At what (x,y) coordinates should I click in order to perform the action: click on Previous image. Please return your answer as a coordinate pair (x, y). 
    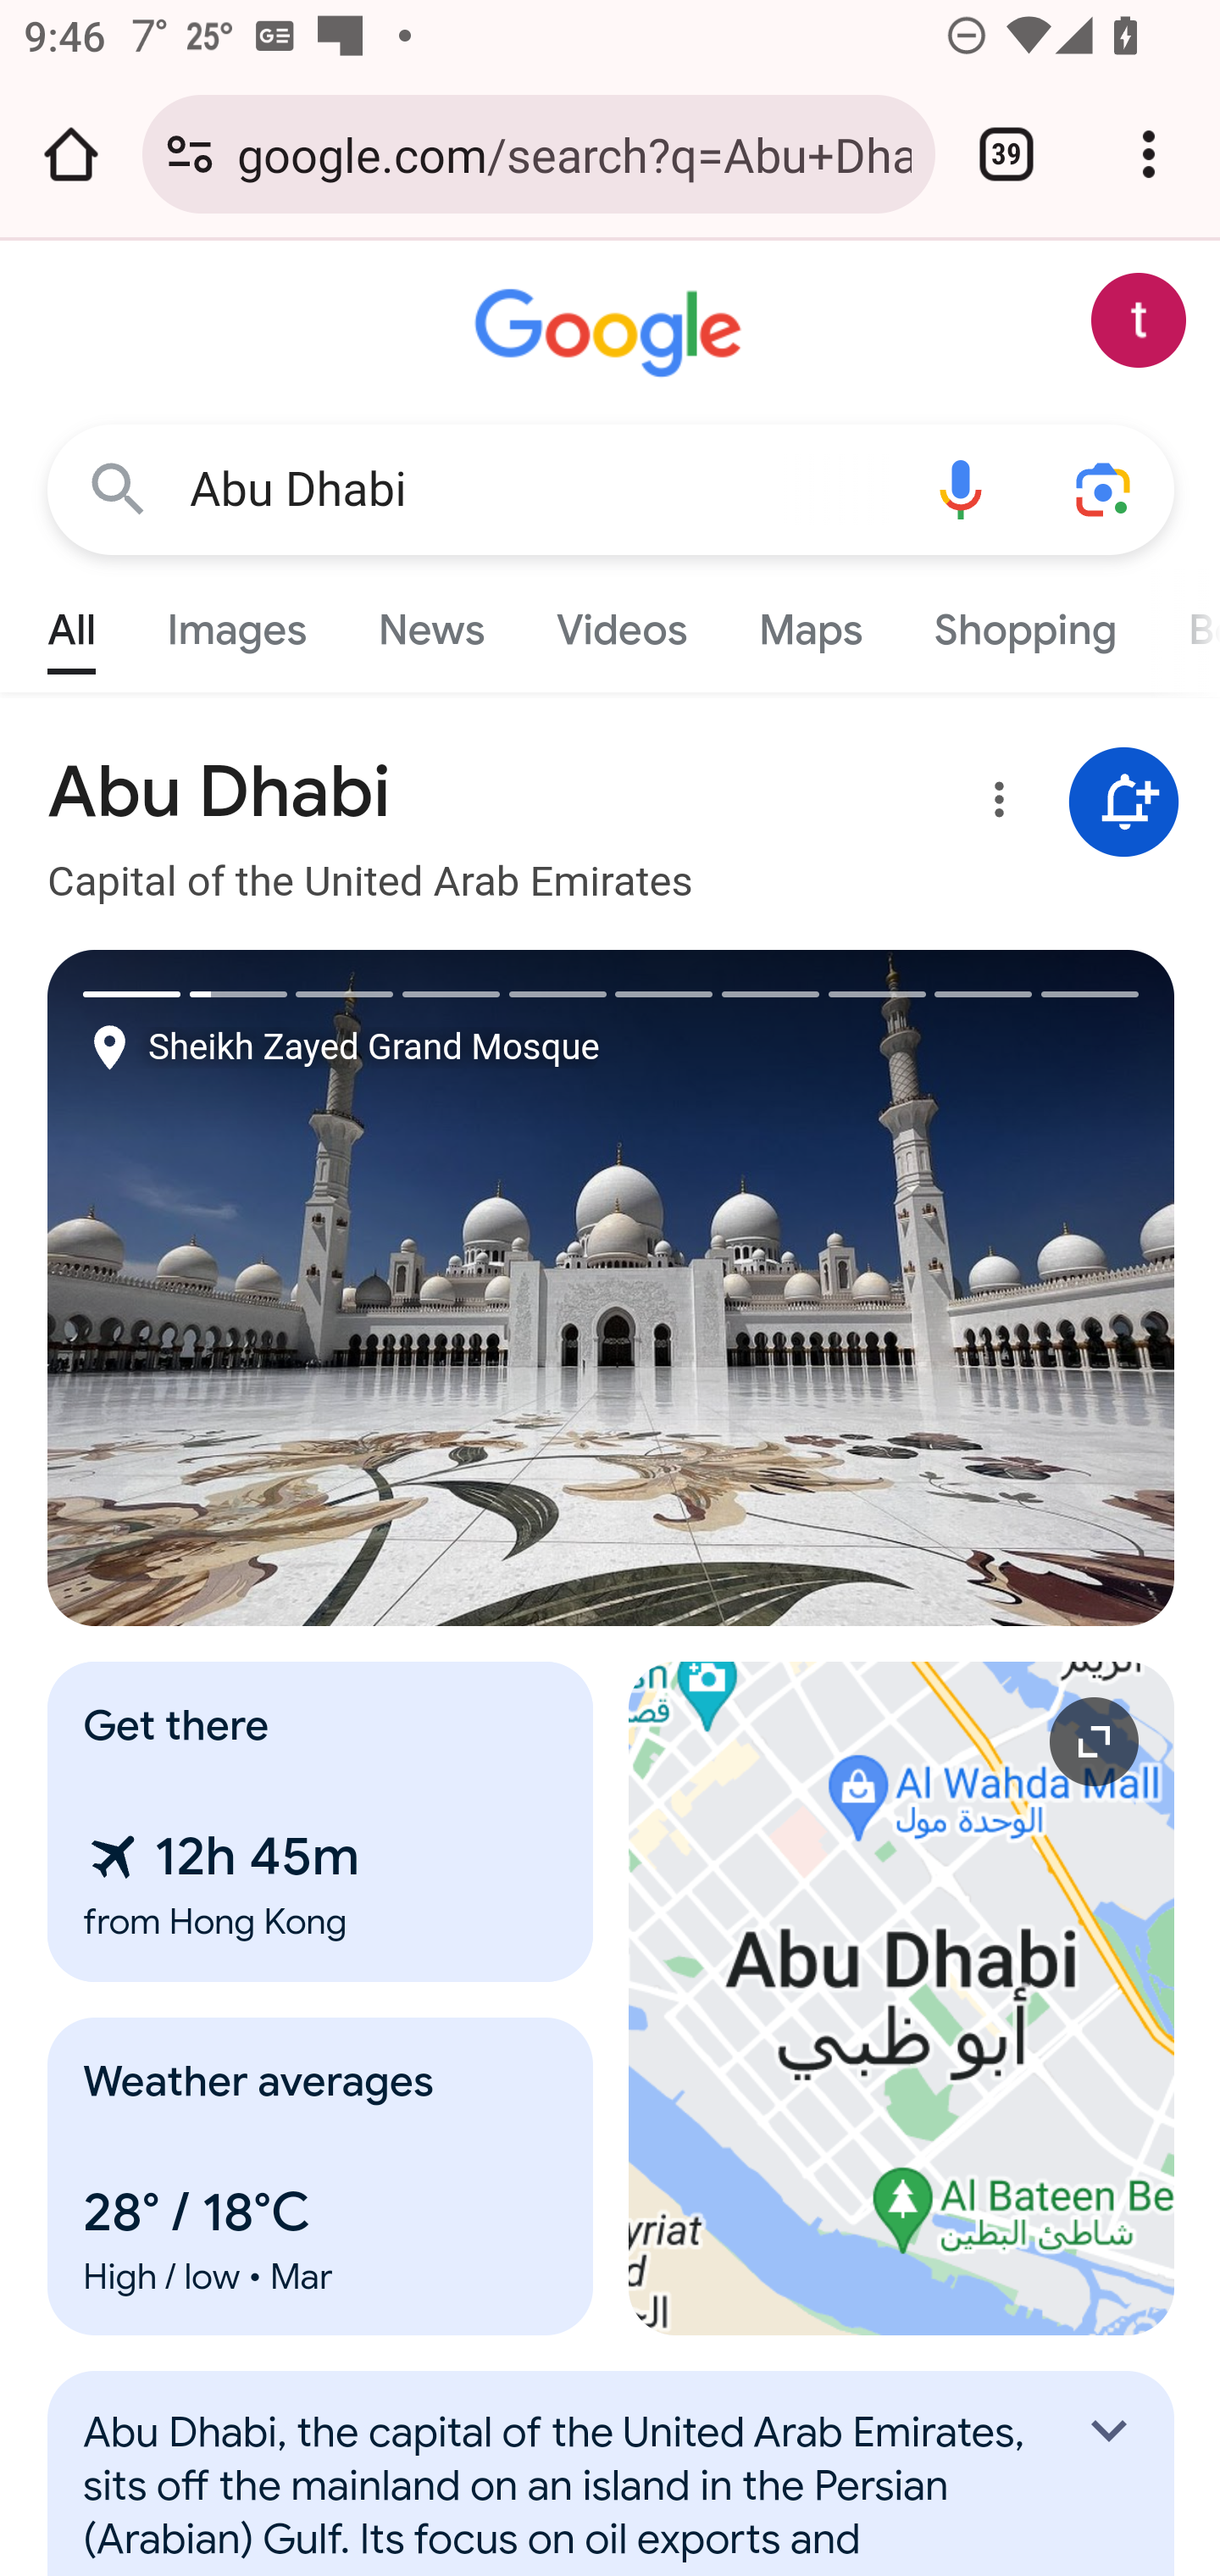
    Looking at the image, I should click on (330, 1288).